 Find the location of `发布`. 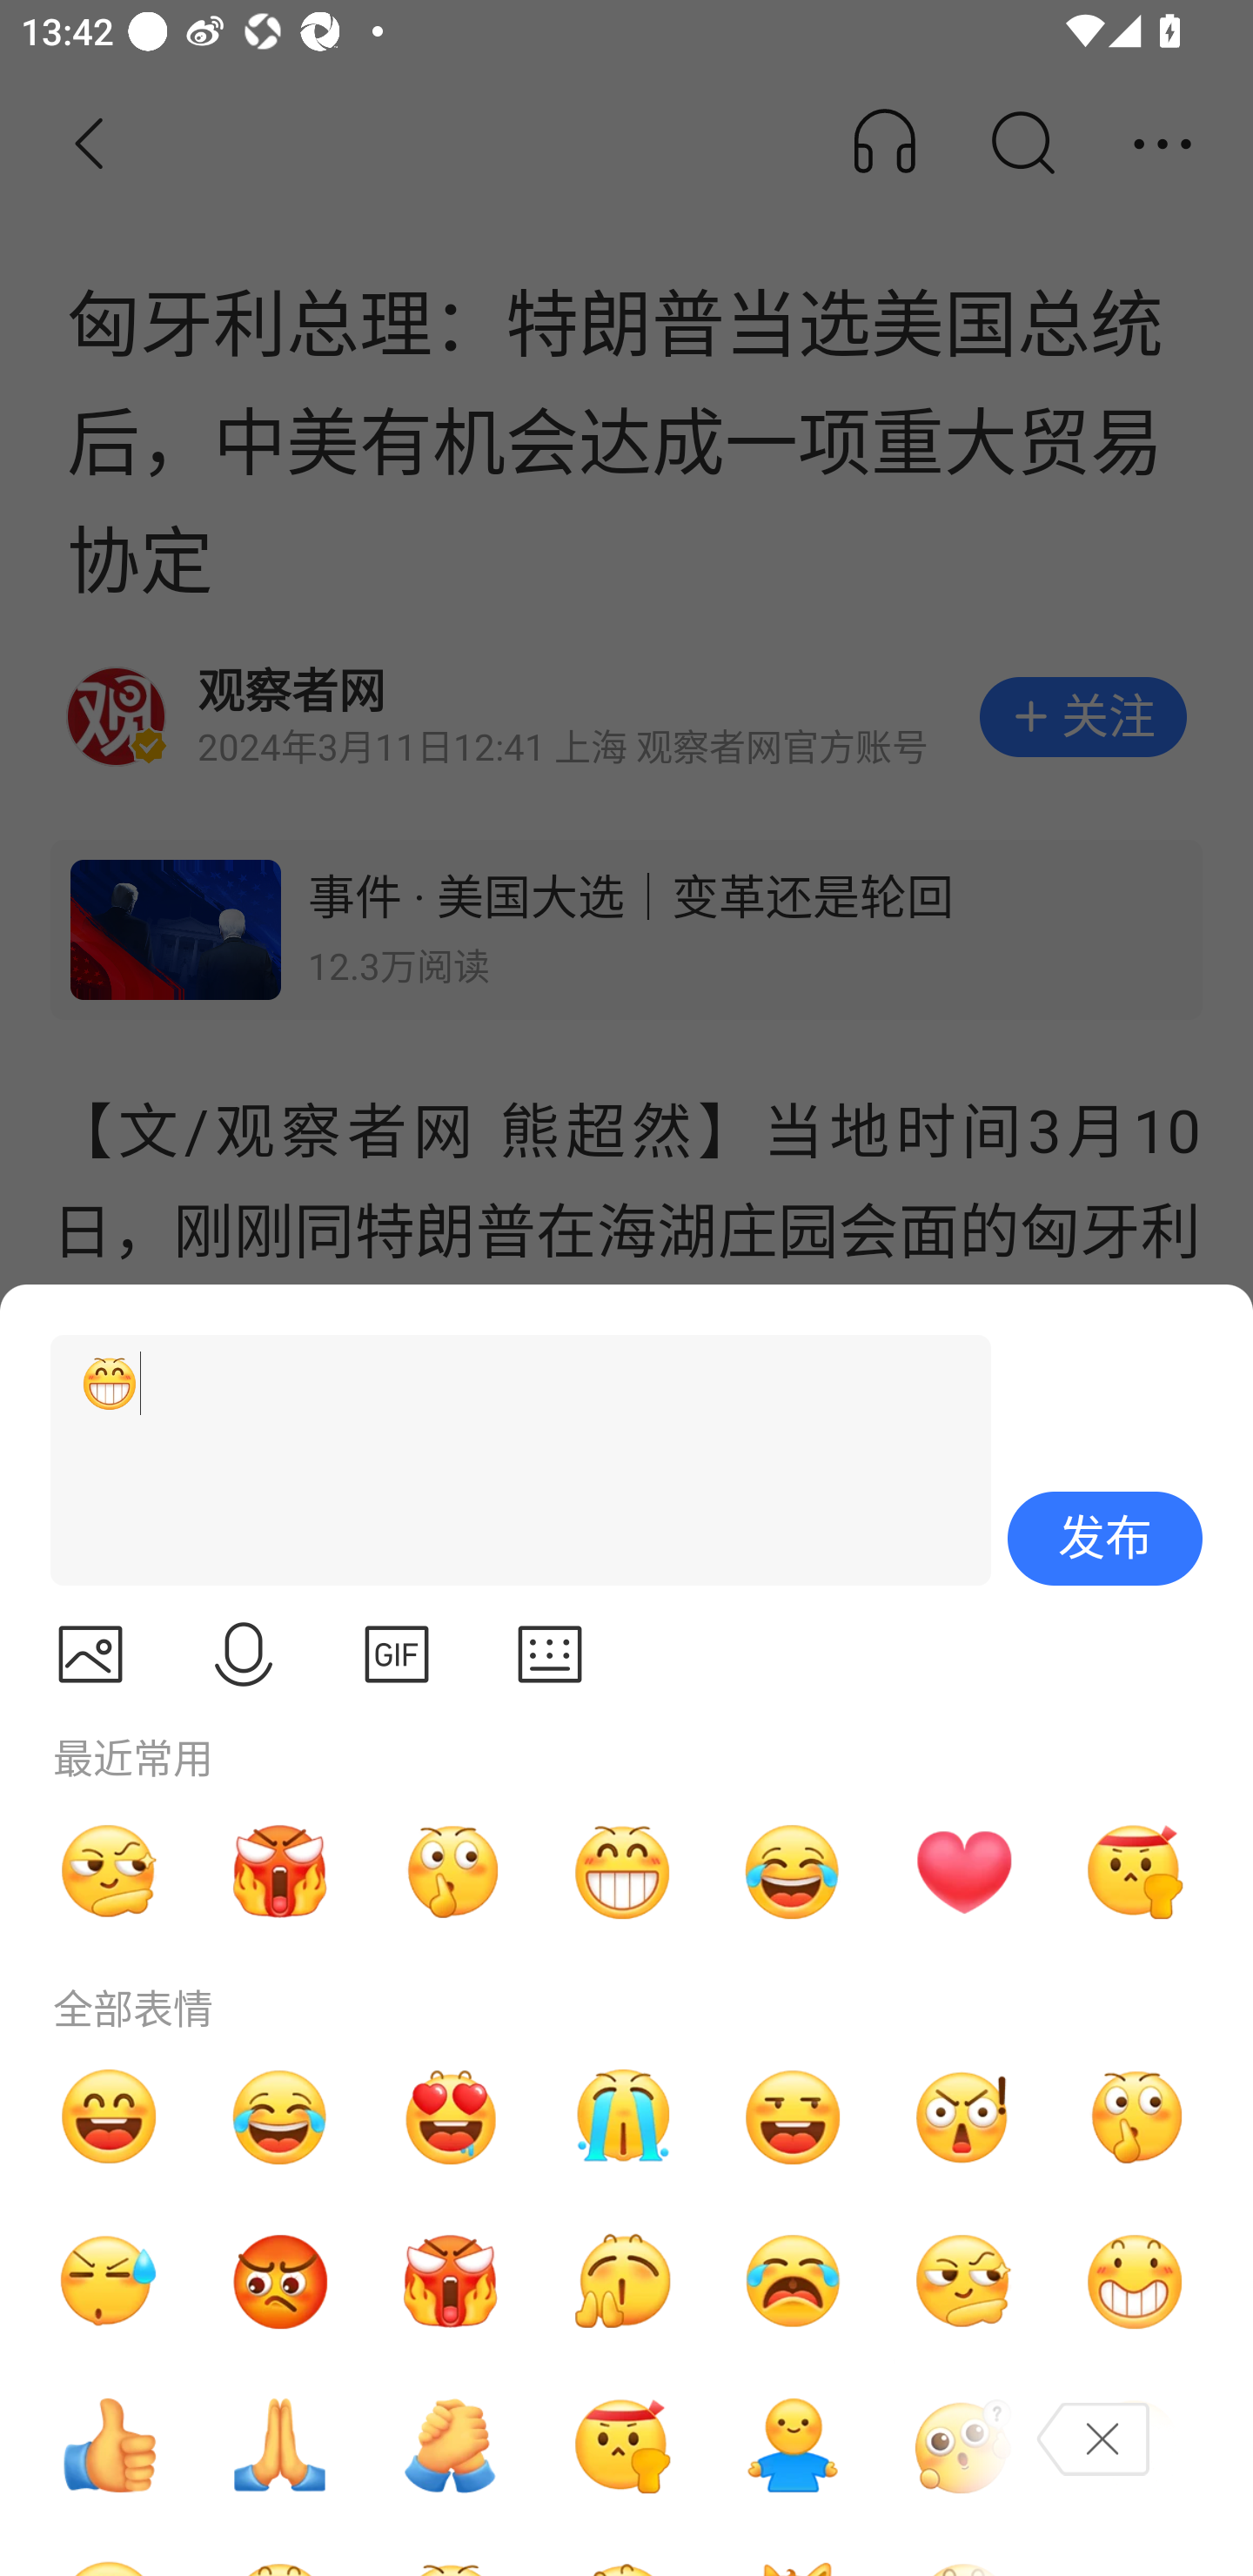

发布 is located at coordinates (1105, 1539).